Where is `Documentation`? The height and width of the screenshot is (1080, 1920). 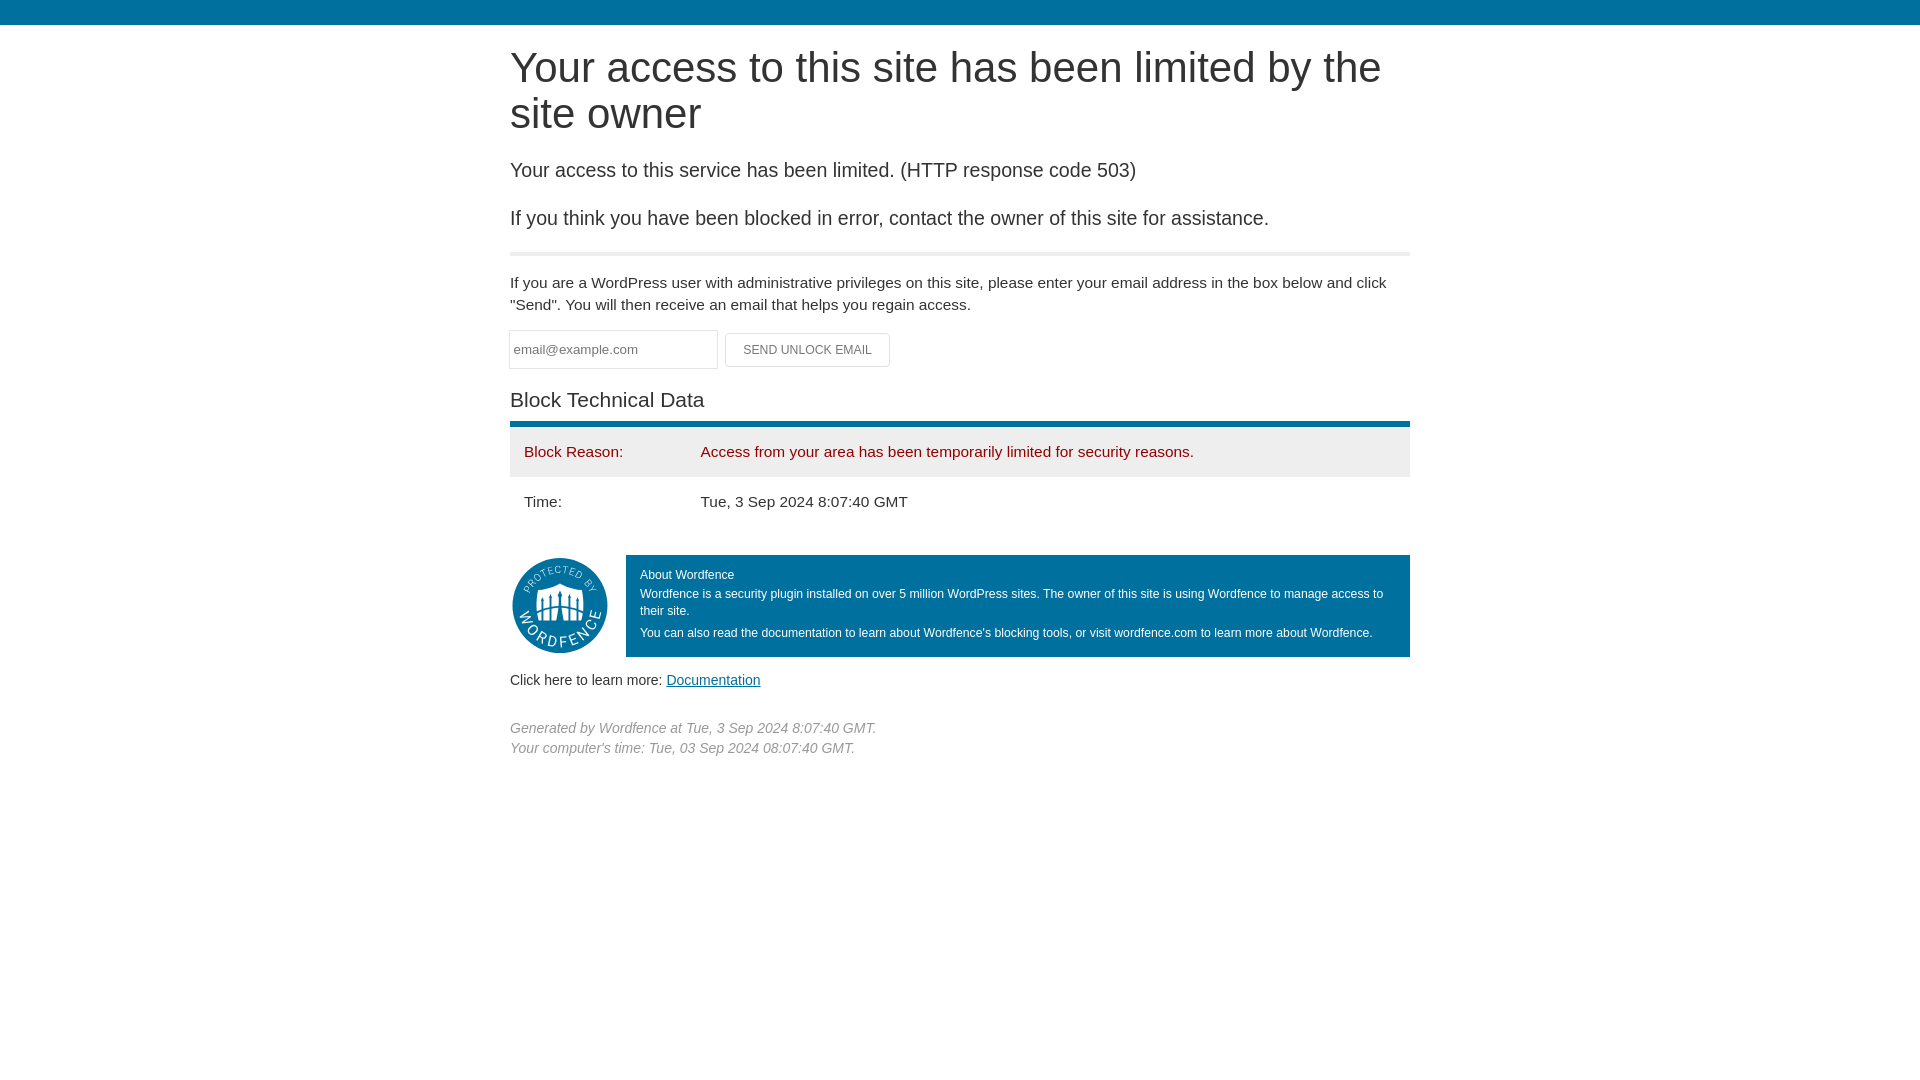
Documentation is located at coordinates (713, 679).